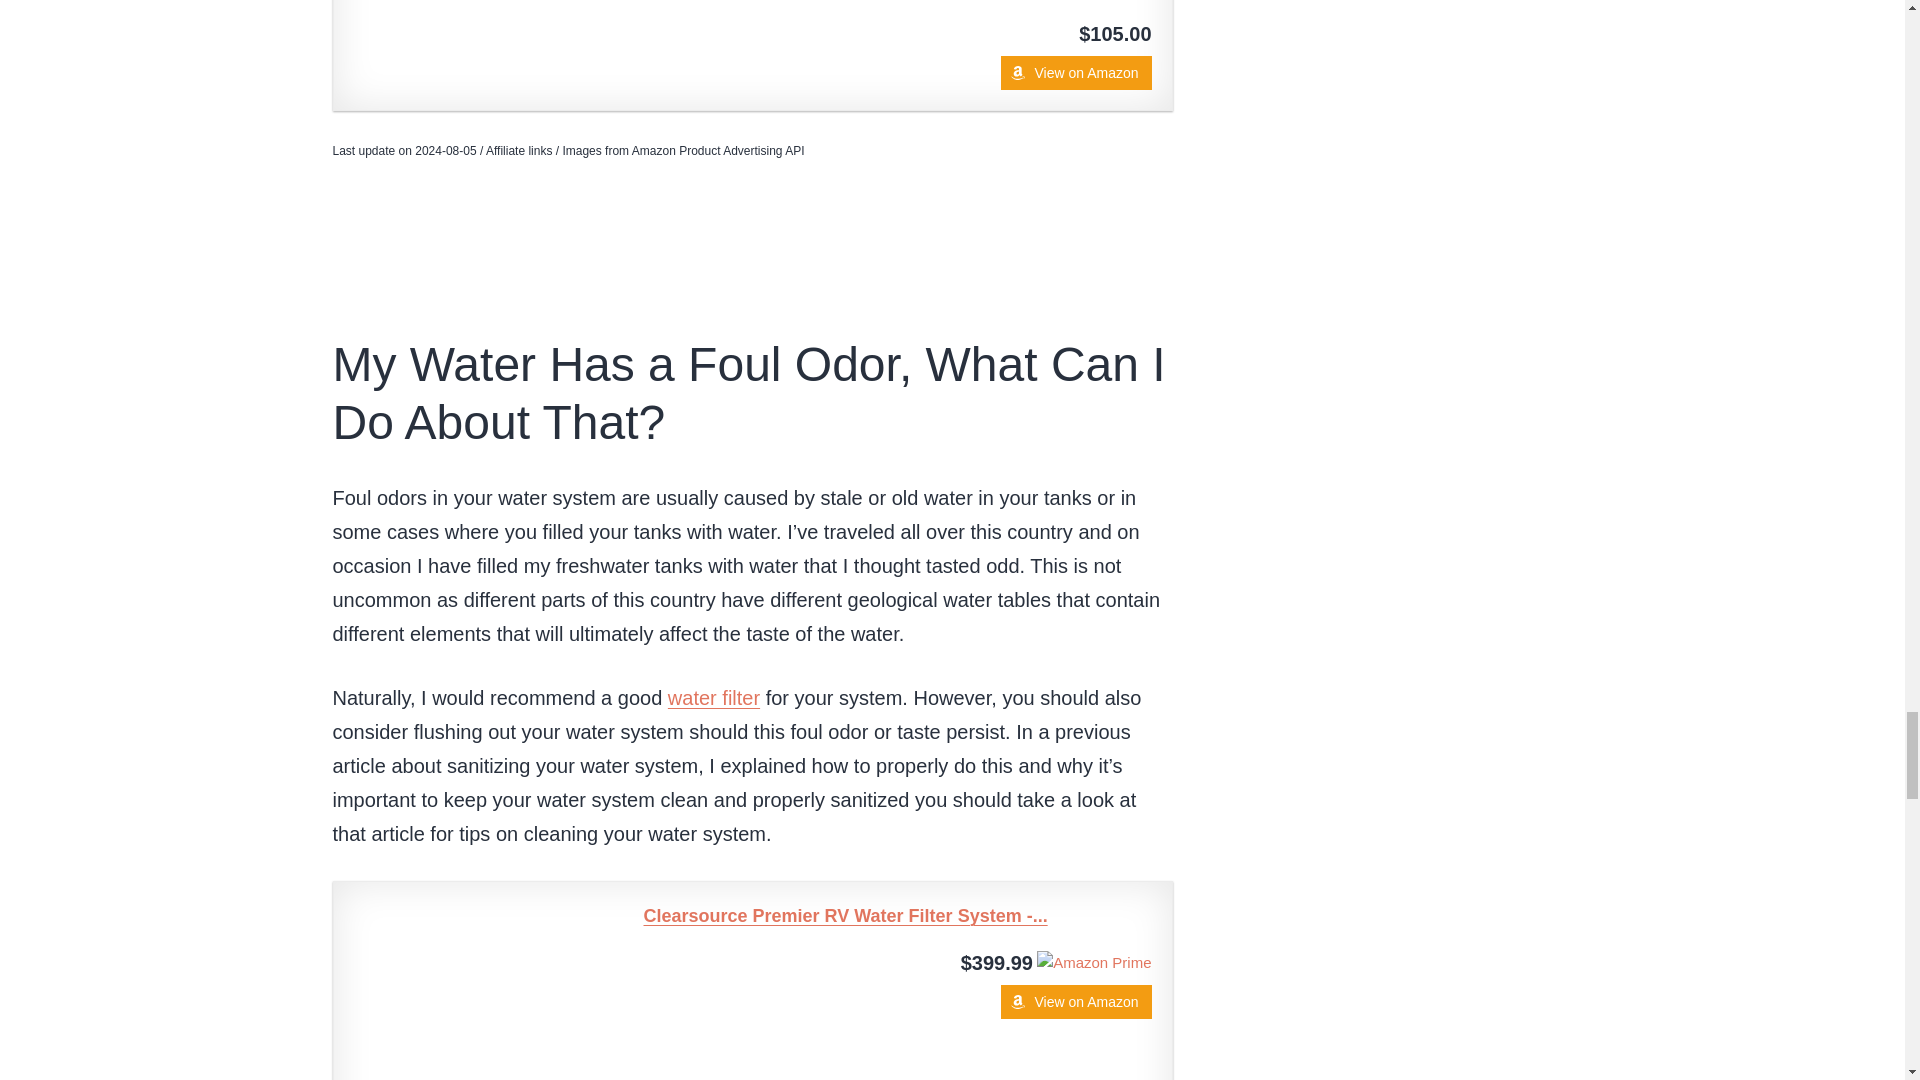 The width and height of the screenshot is (1920, 1080). I want to click on Clearsource Premier RV Water Filter System -..., so click(898, 916).